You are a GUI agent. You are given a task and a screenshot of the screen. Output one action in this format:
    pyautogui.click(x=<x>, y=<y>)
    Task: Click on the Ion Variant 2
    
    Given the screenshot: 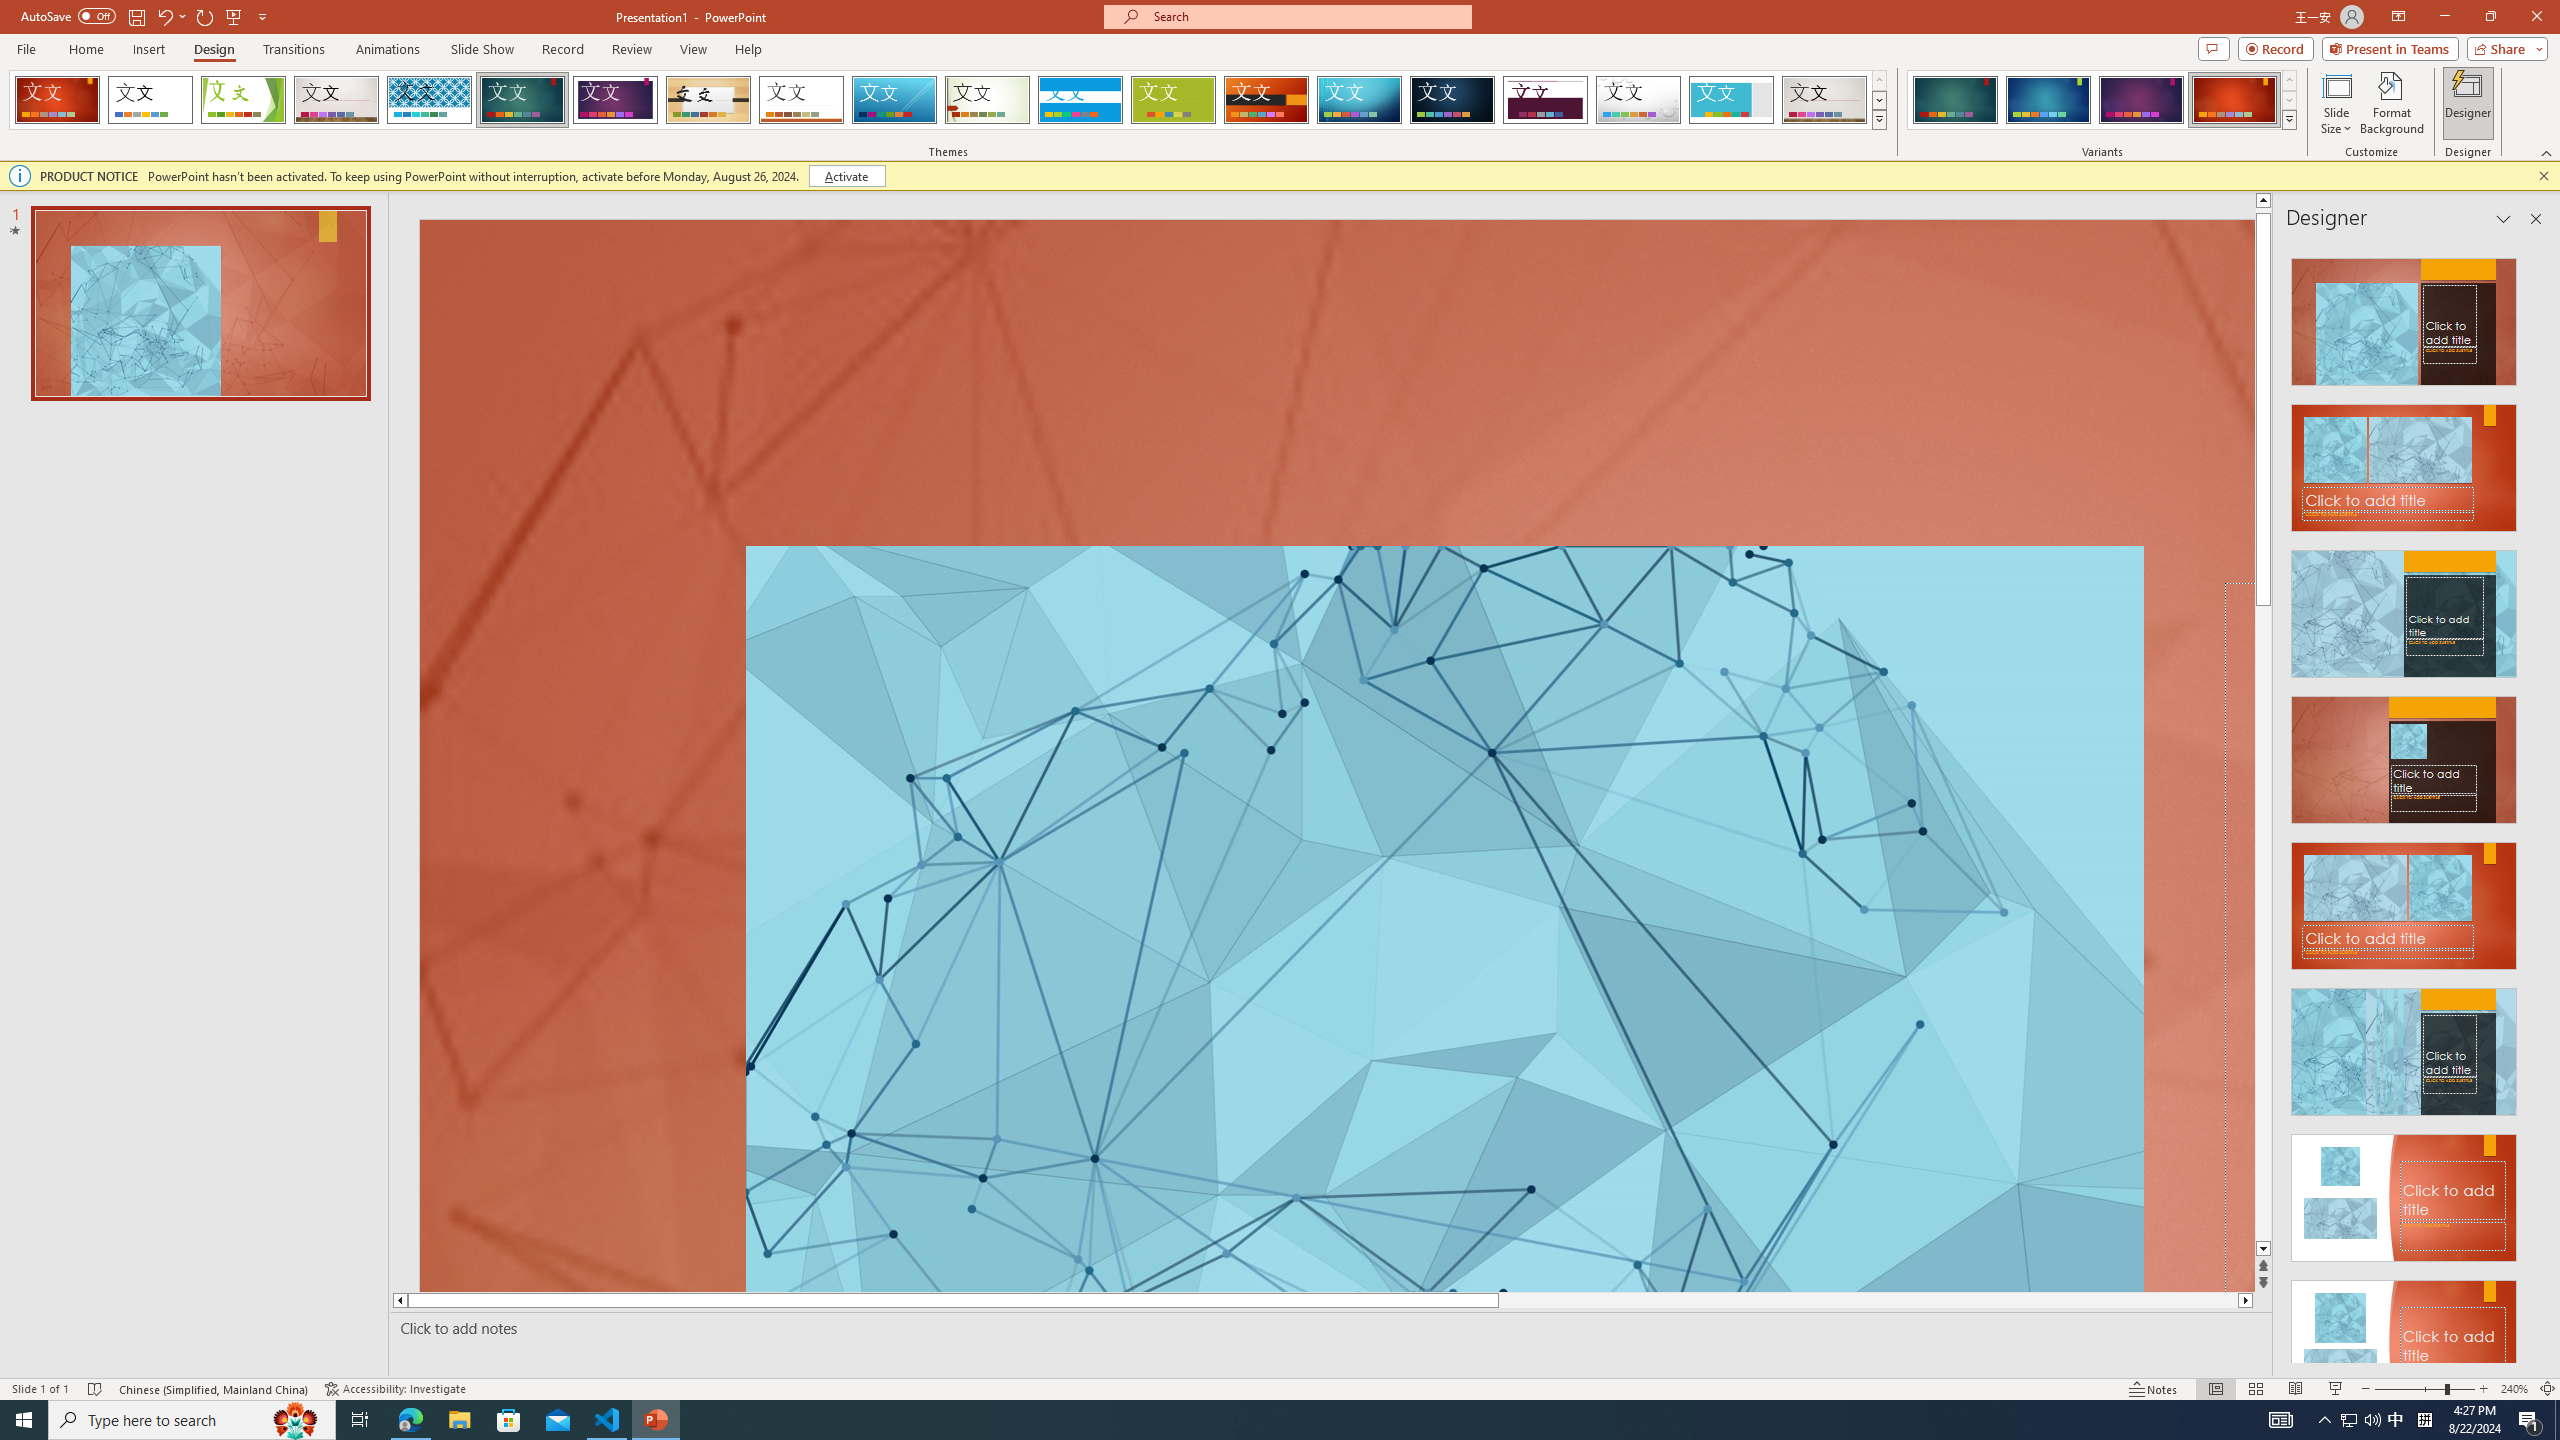 What is the action you would take?
    pyautogui.click(x=2048, y=100)
    